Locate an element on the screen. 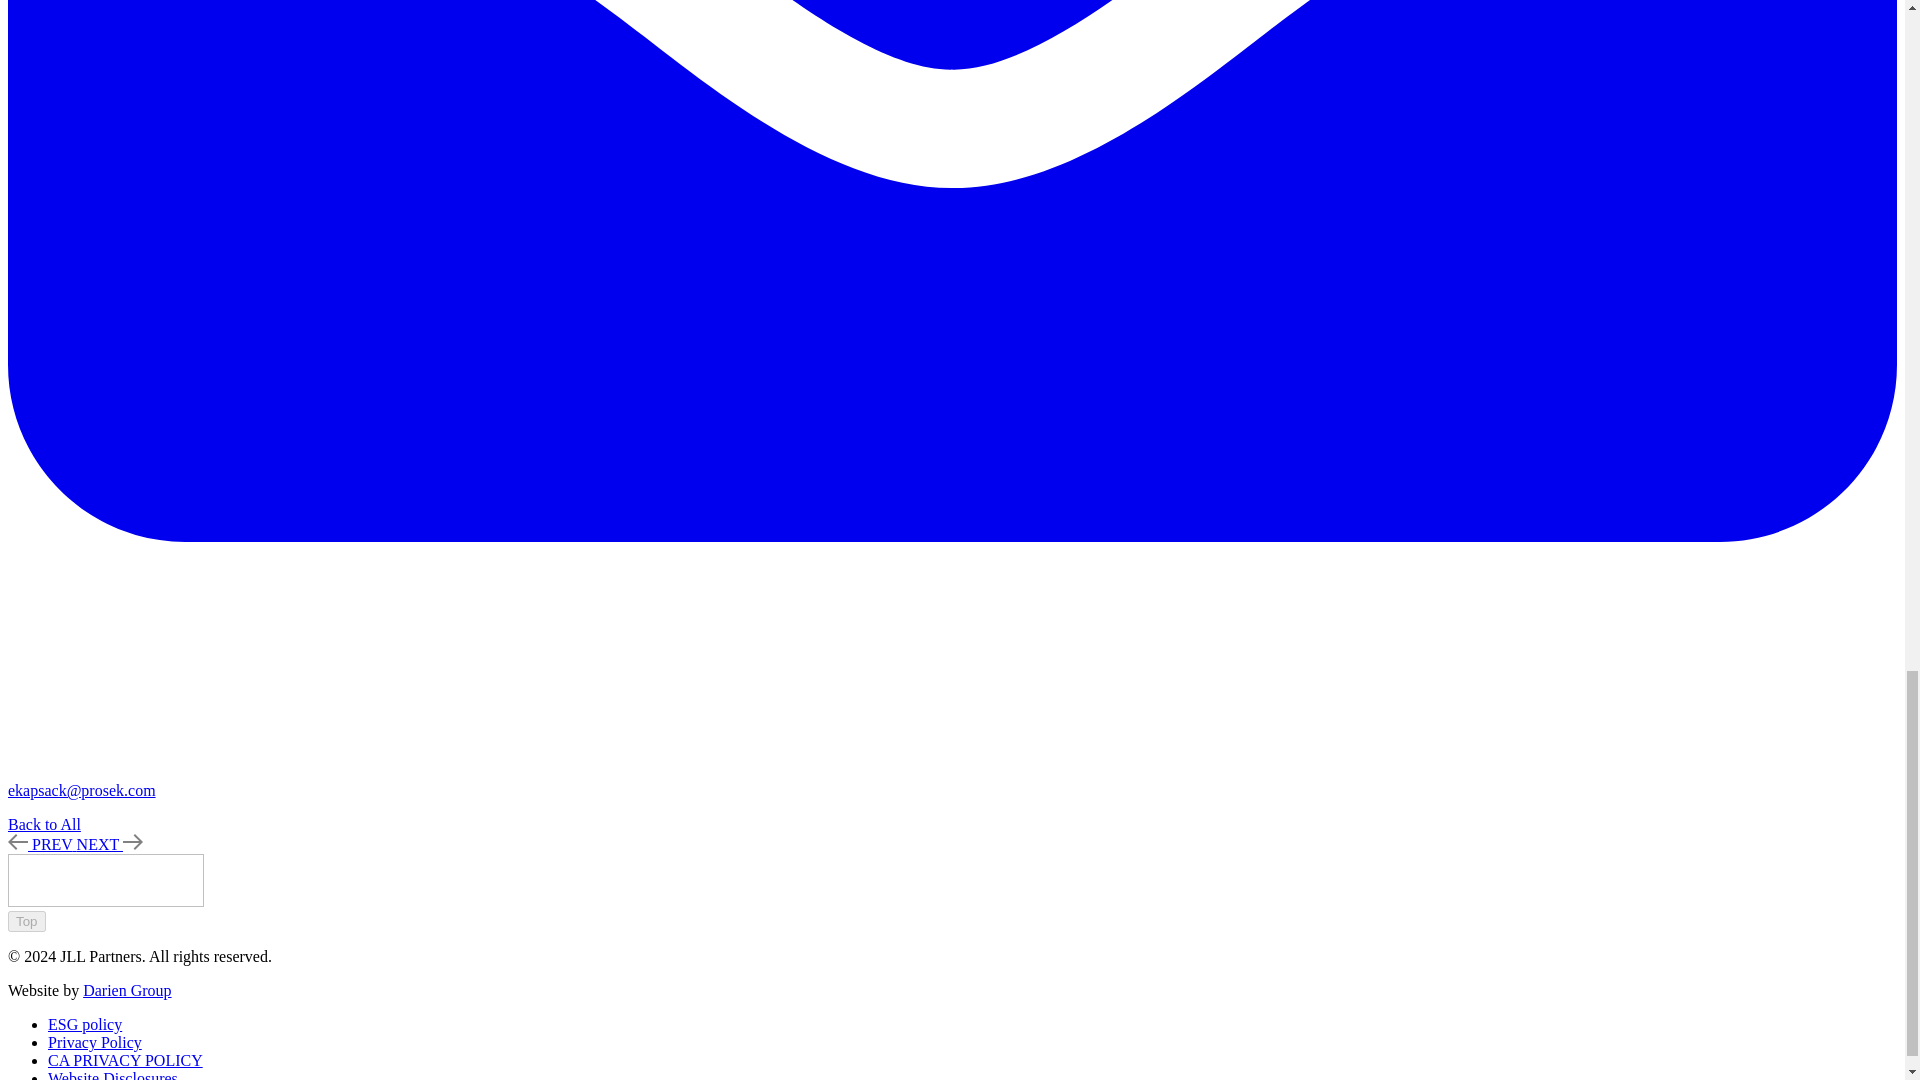 This screenshot has height=1080, width=1920. ESG policy is located at coordinates (85, 1024).